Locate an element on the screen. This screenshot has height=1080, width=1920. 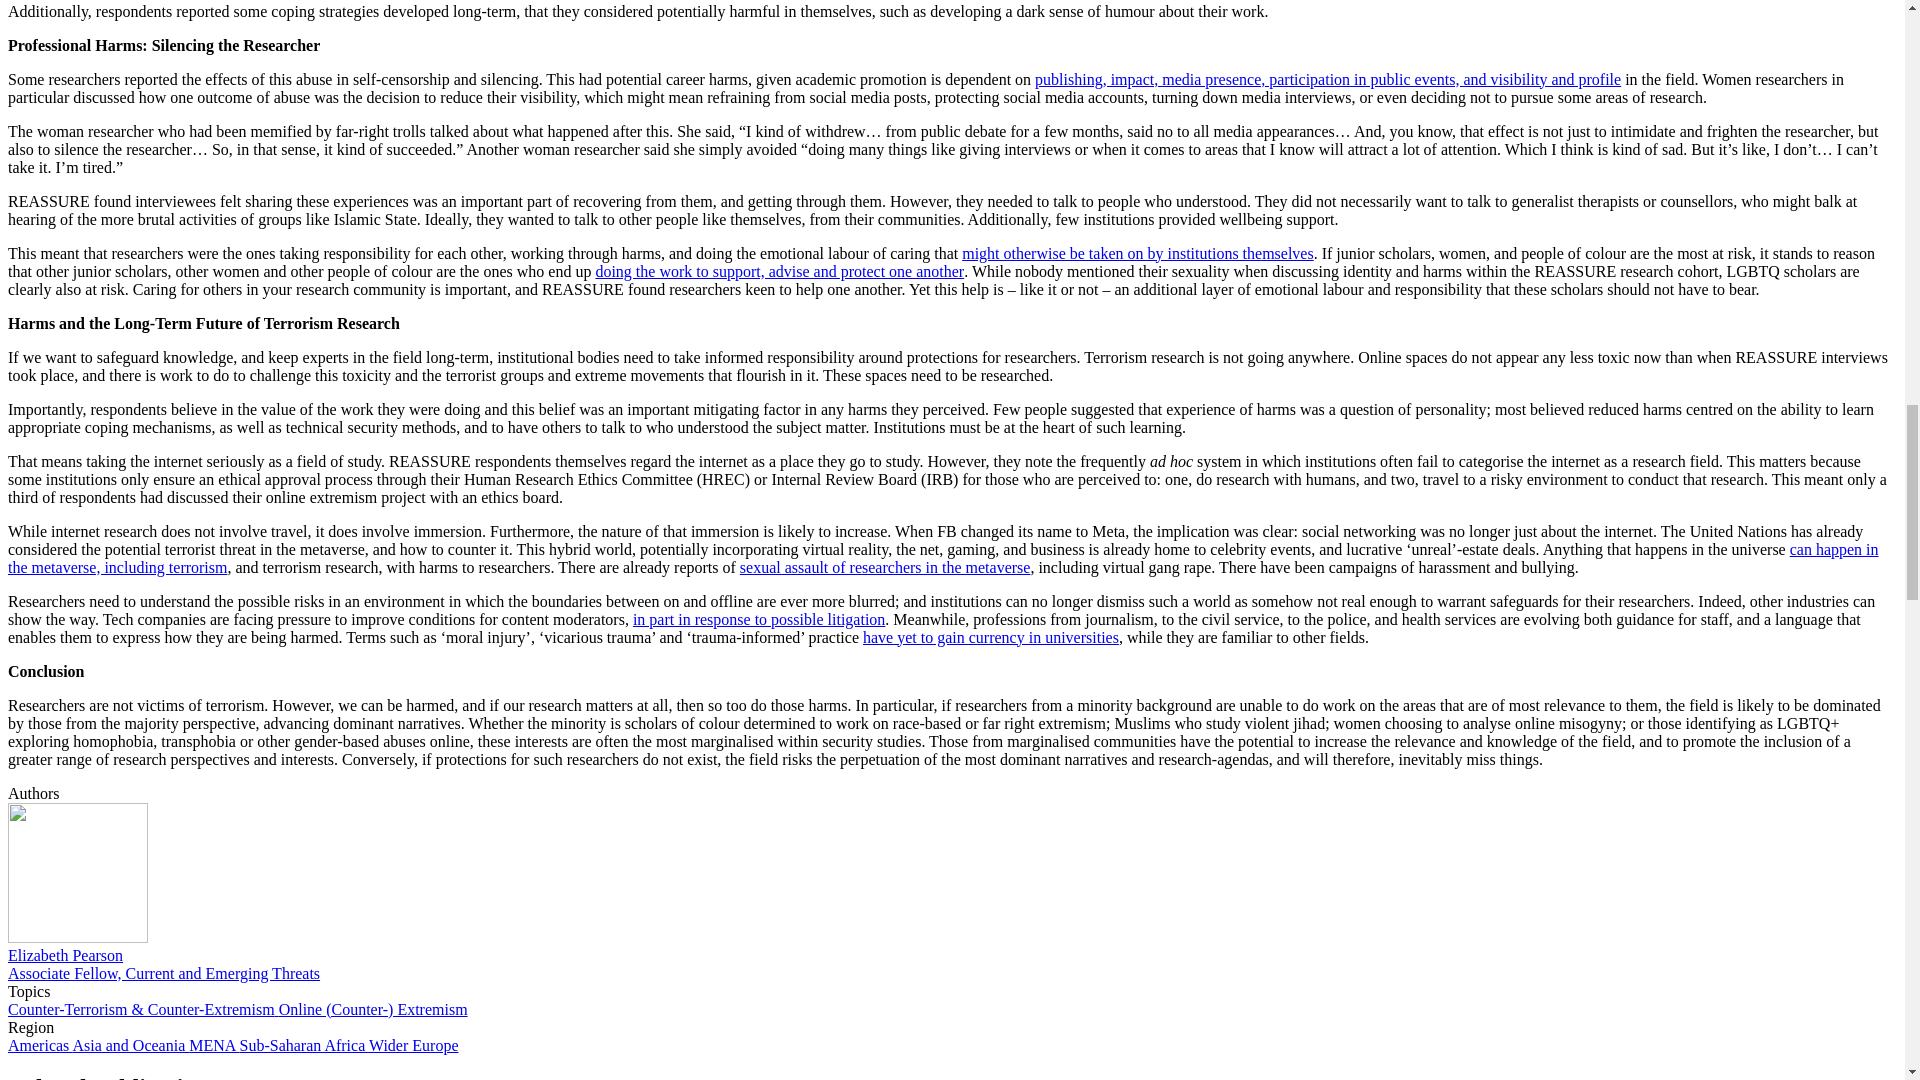
Wider Europe is located at coordinates (413, 1044).